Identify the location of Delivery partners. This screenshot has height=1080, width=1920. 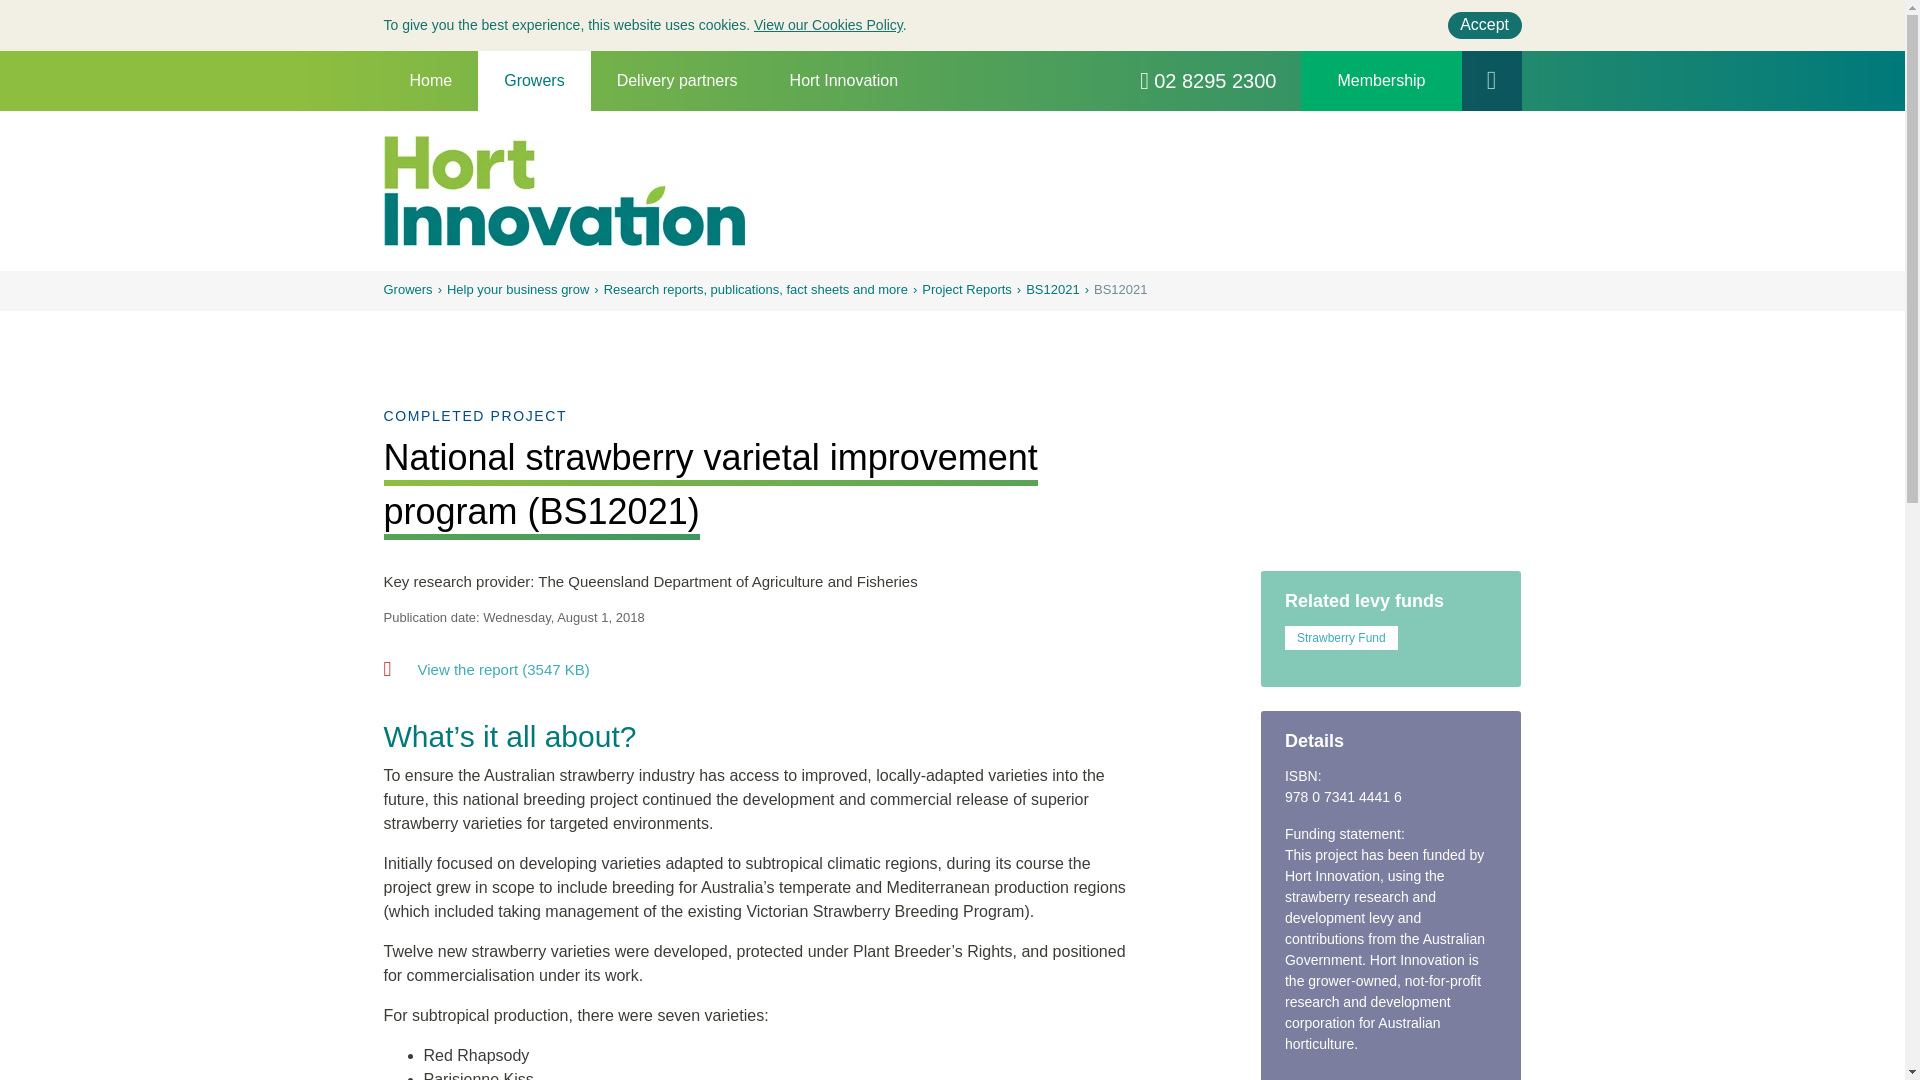
(678, 80).